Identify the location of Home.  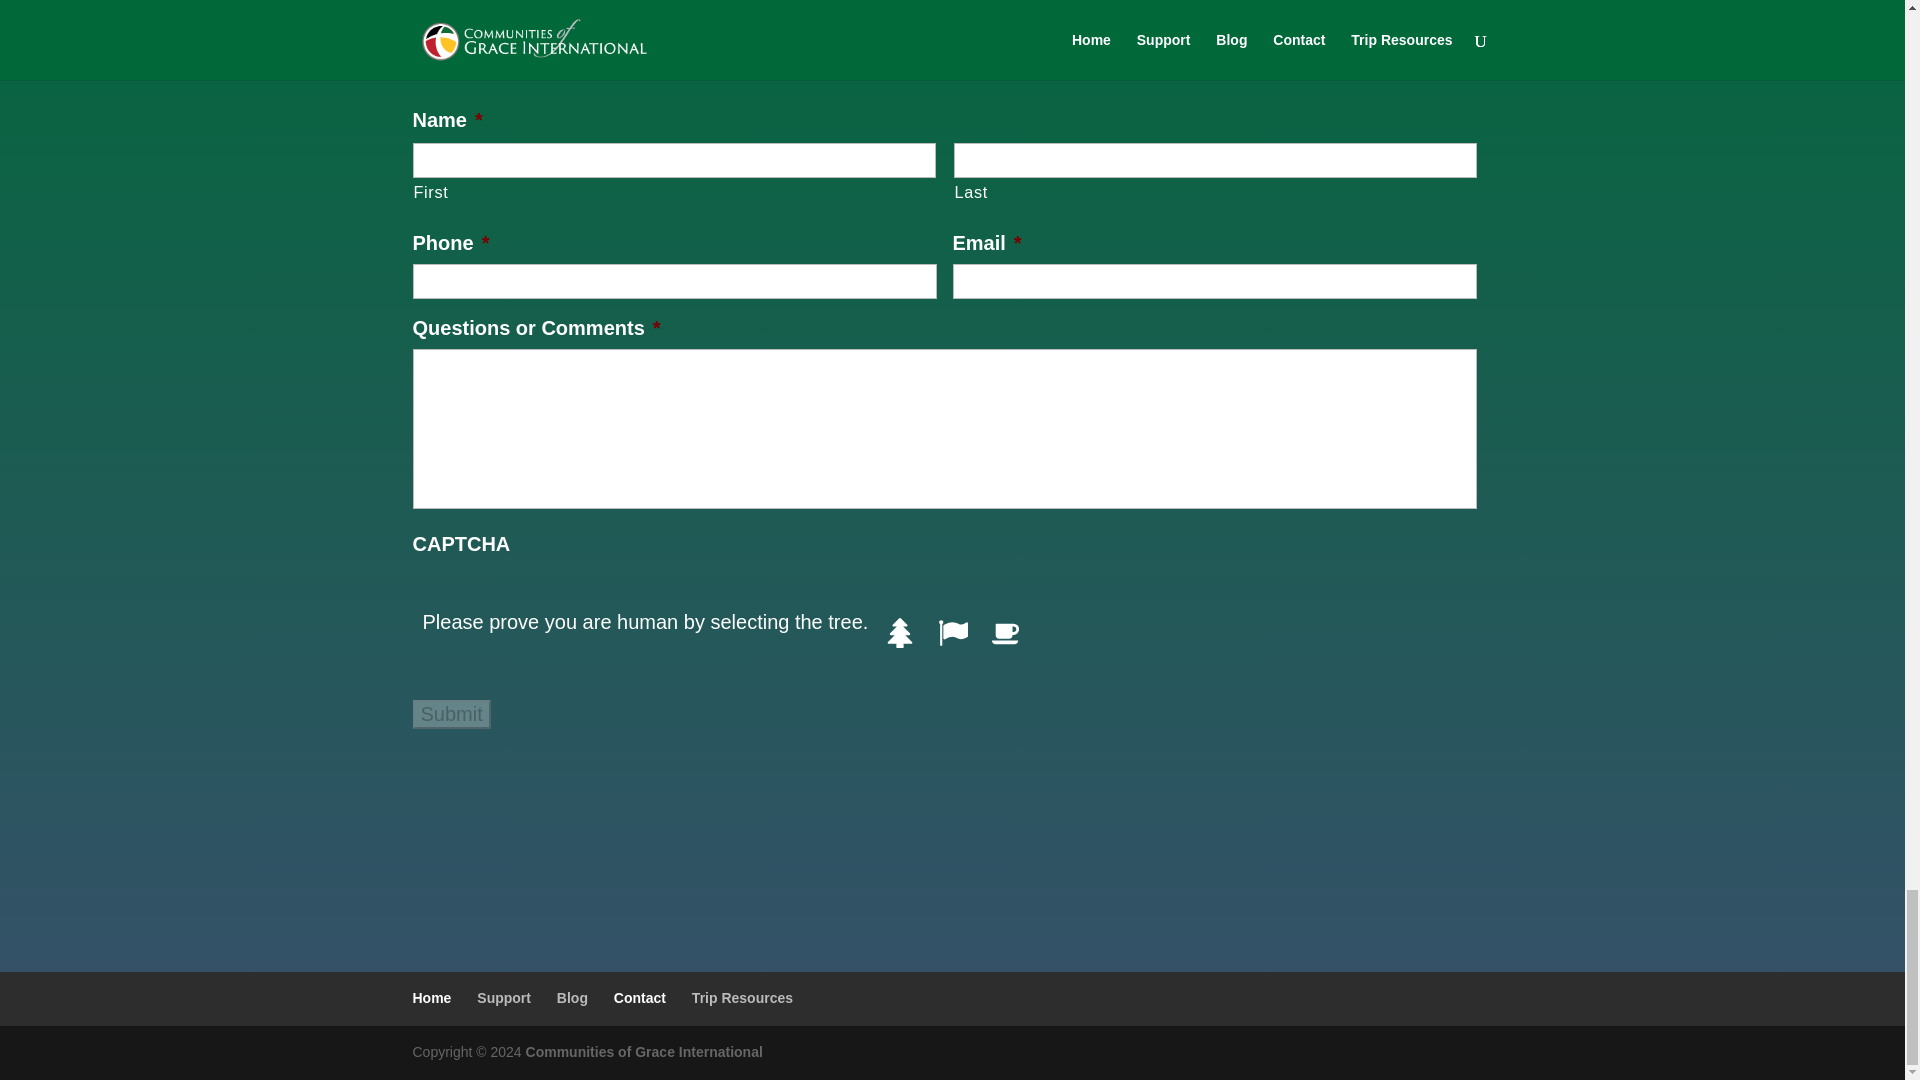
(432, 998).